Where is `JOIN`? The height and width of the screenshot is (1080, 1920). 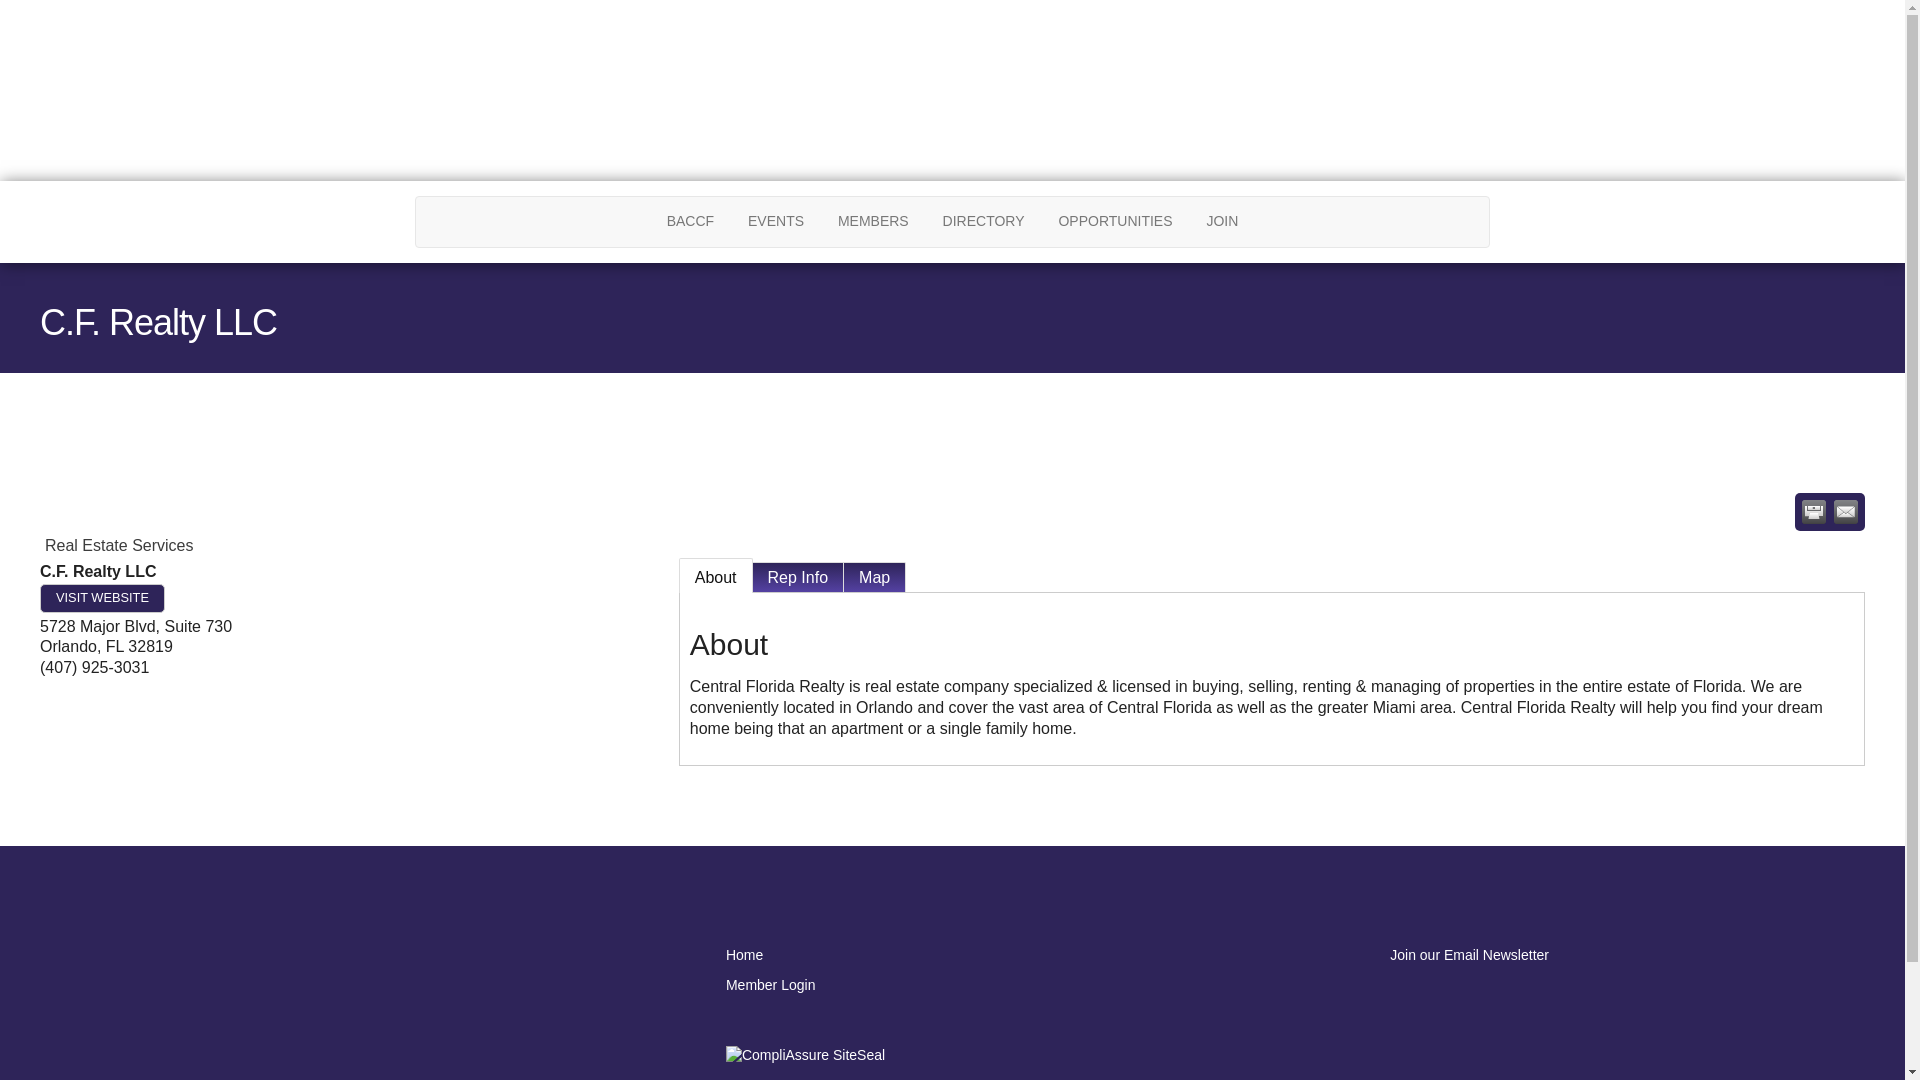
JOIN is located at coordinates (1222, 222).